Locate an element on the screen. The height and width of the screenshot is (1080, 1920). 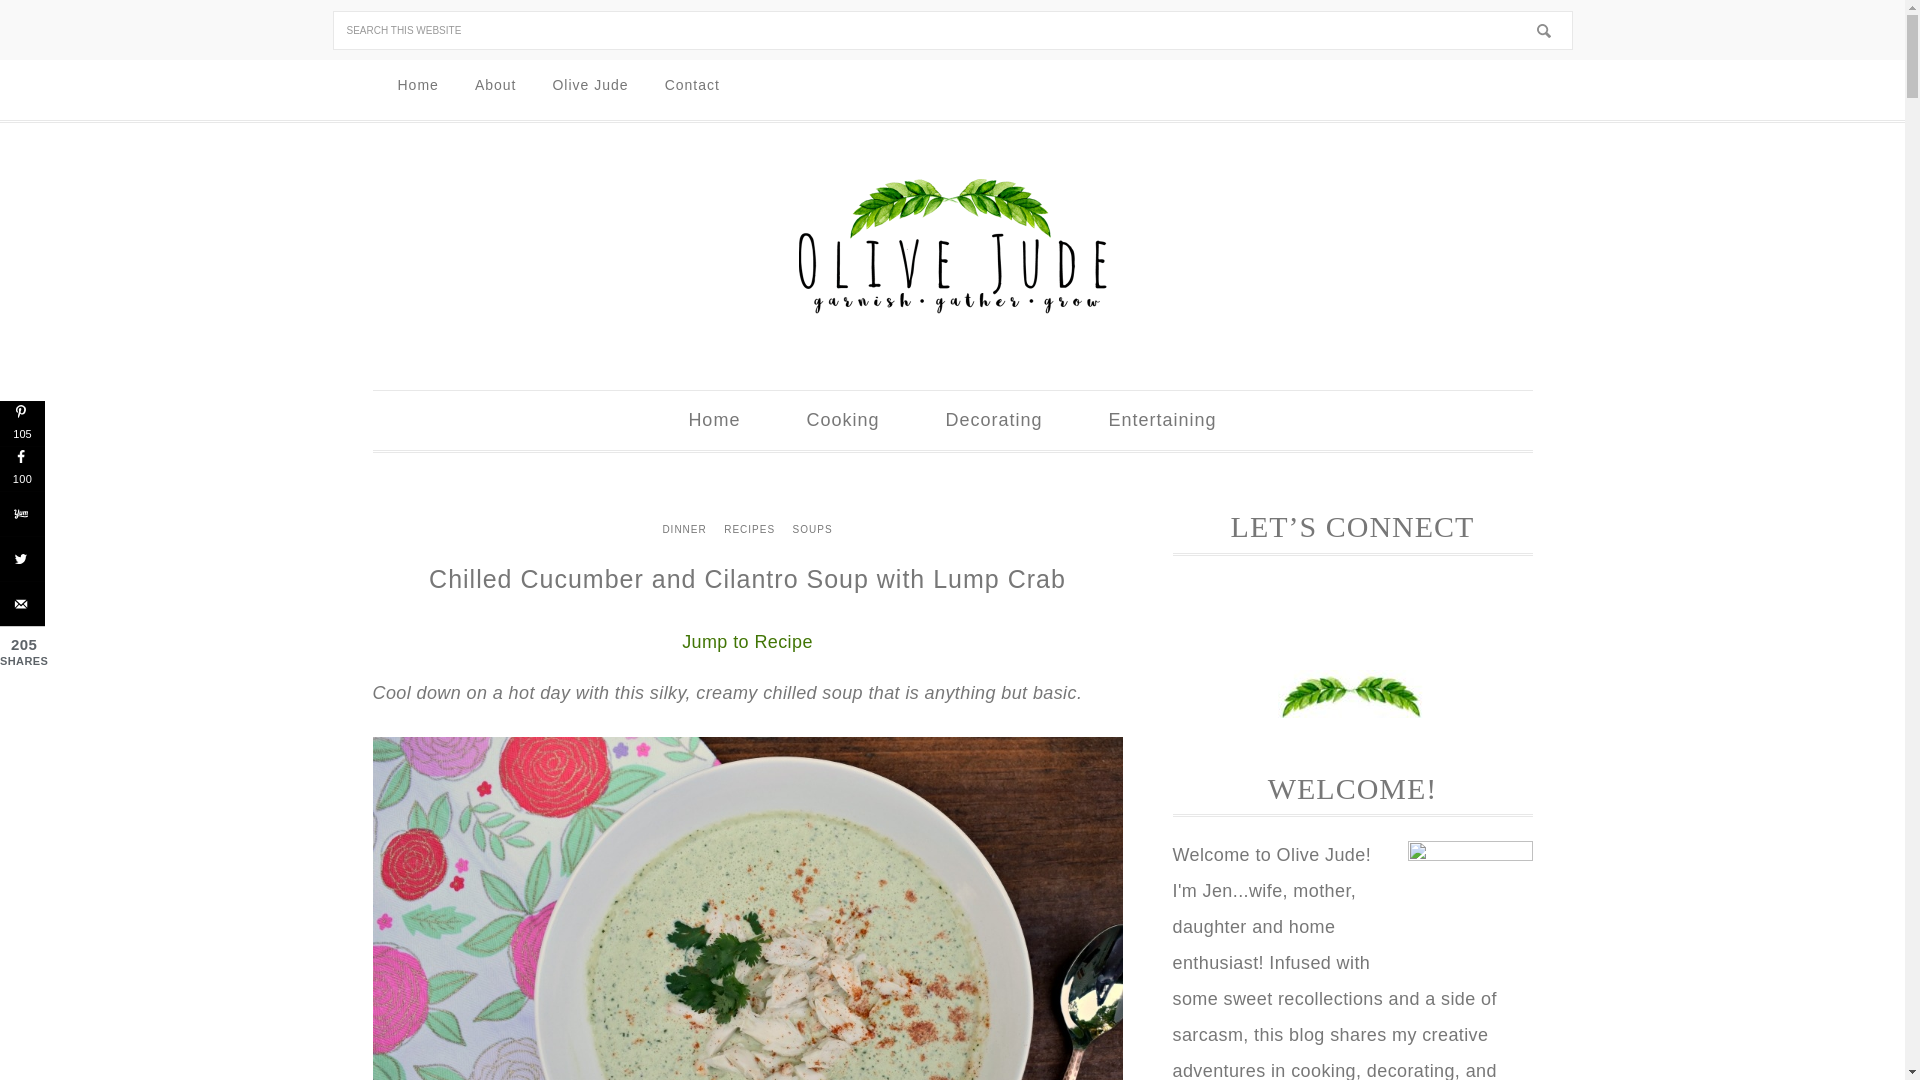
Olive Jude is located at coordinates (590, 86).